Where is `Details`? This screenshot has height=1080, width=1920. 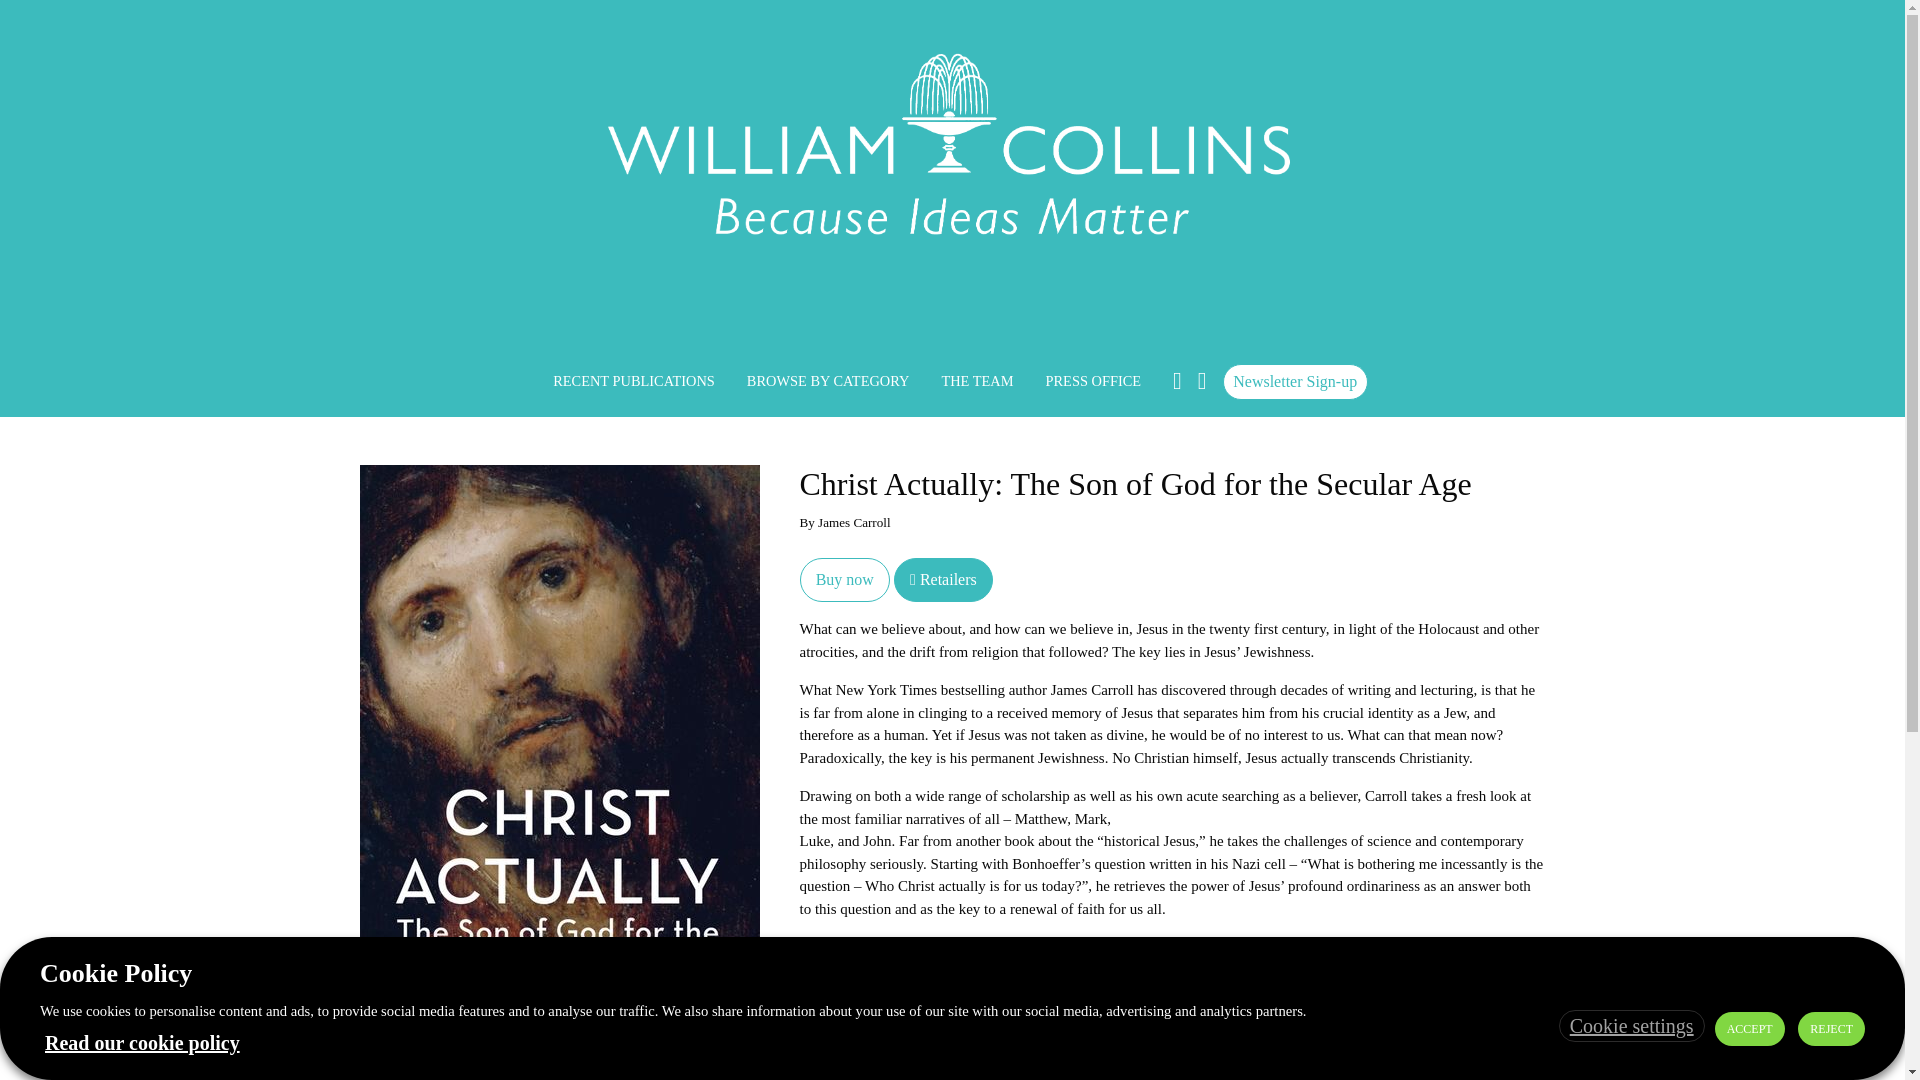
Details is located at coordinates (822, 1026).